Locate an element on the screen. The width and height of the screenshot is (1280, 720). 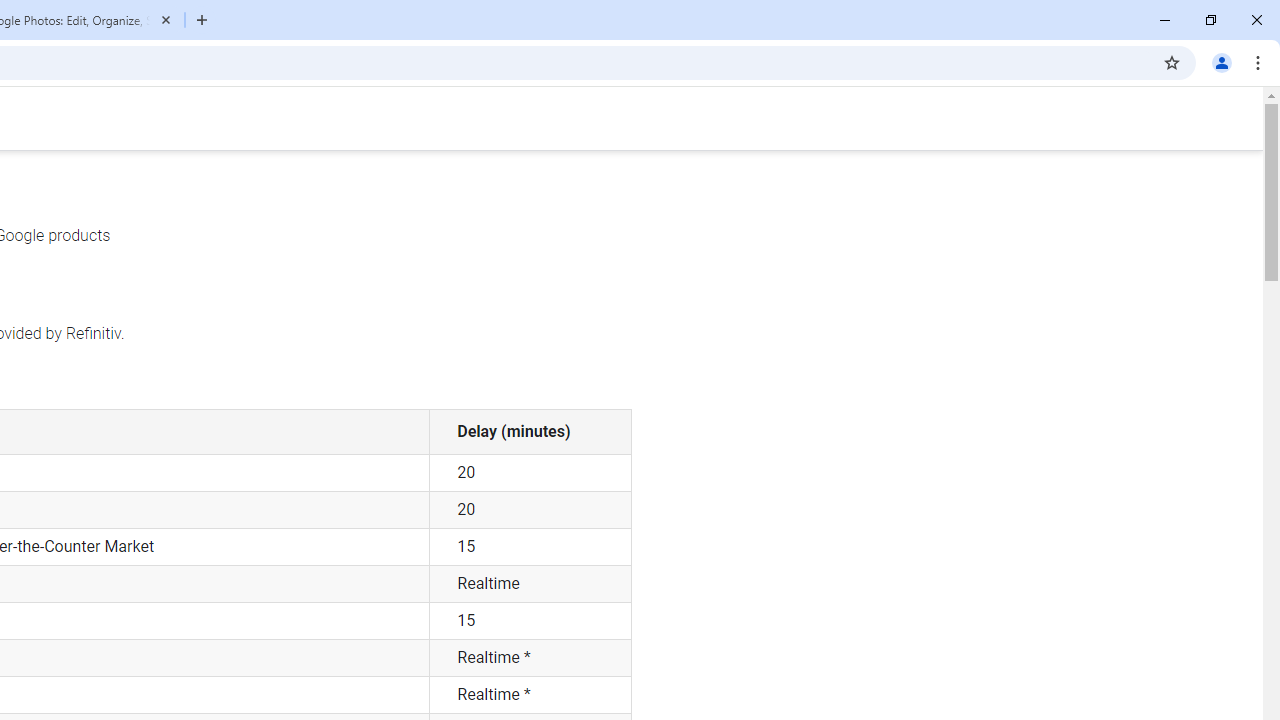
15 is located at coordinates (530, 620).